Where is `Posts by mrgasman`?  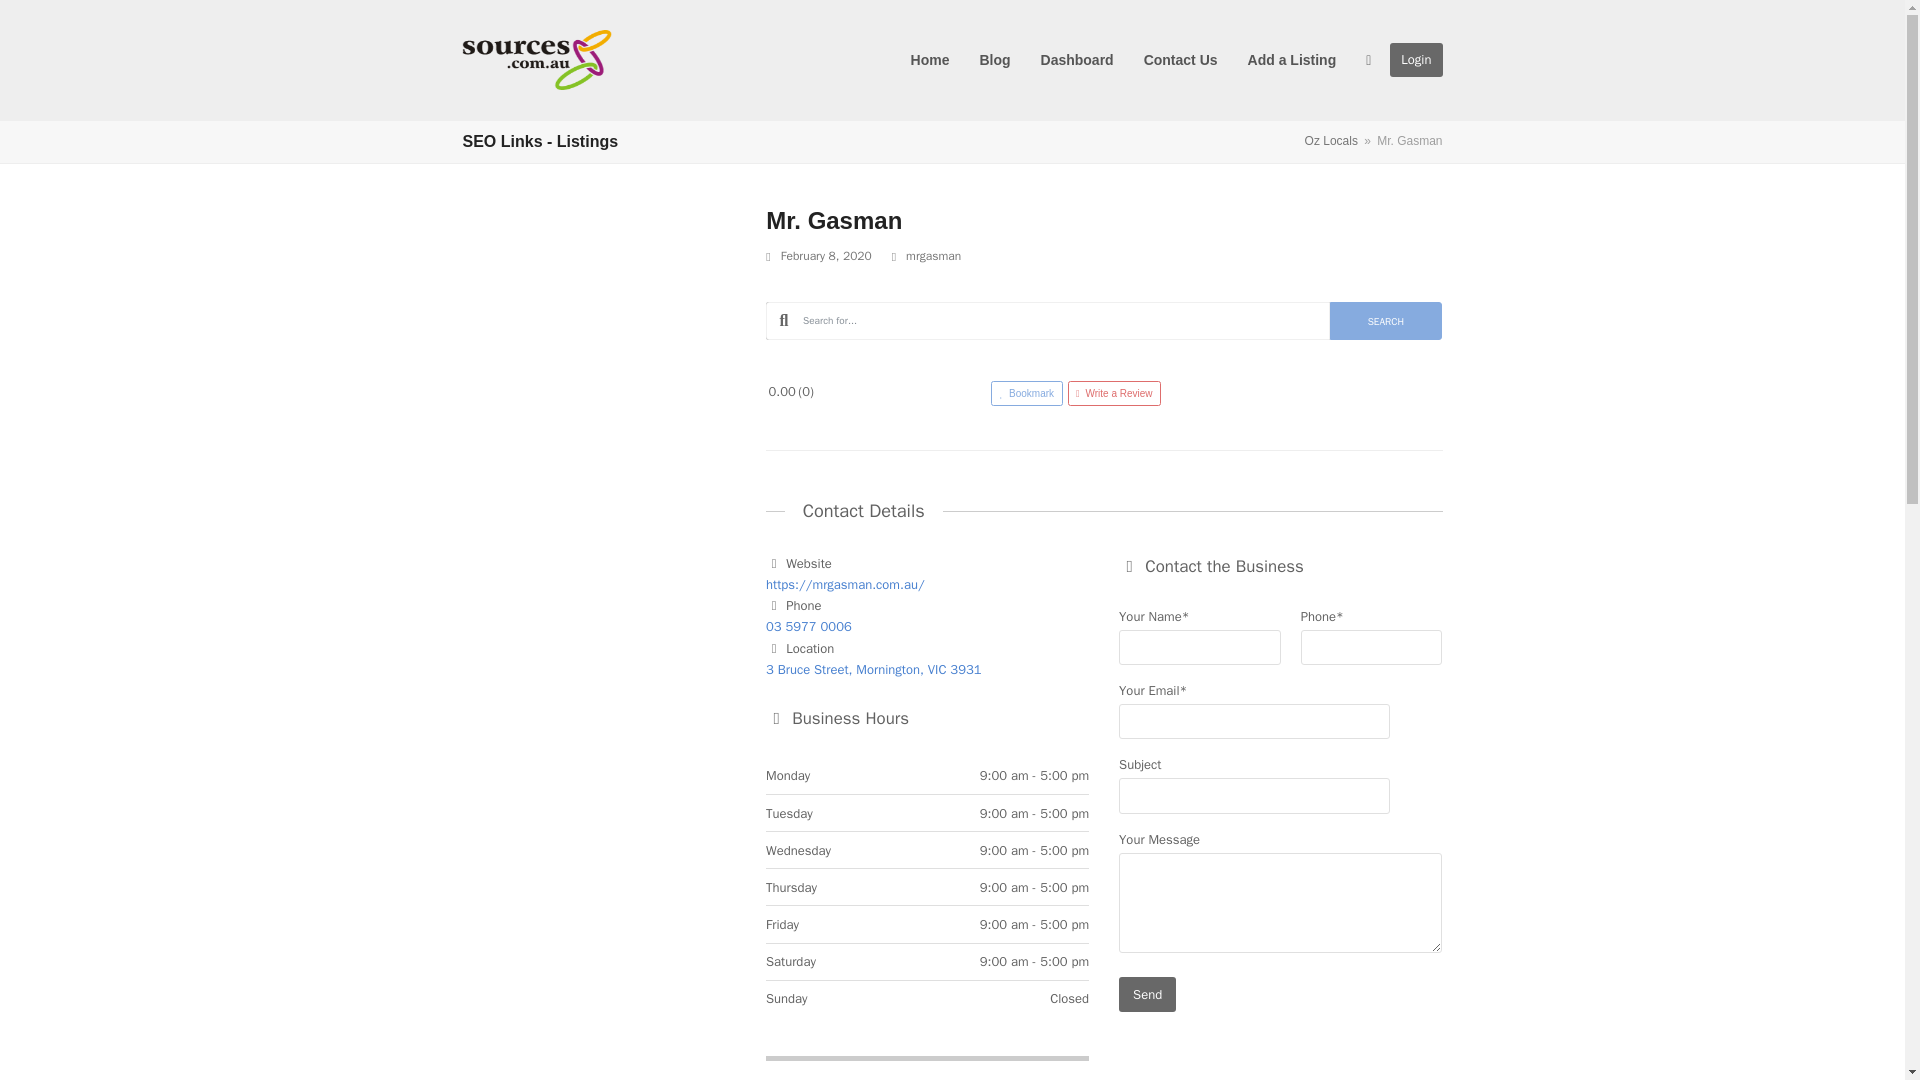
Posts by mrgasman is located at coordinates (934, 256).